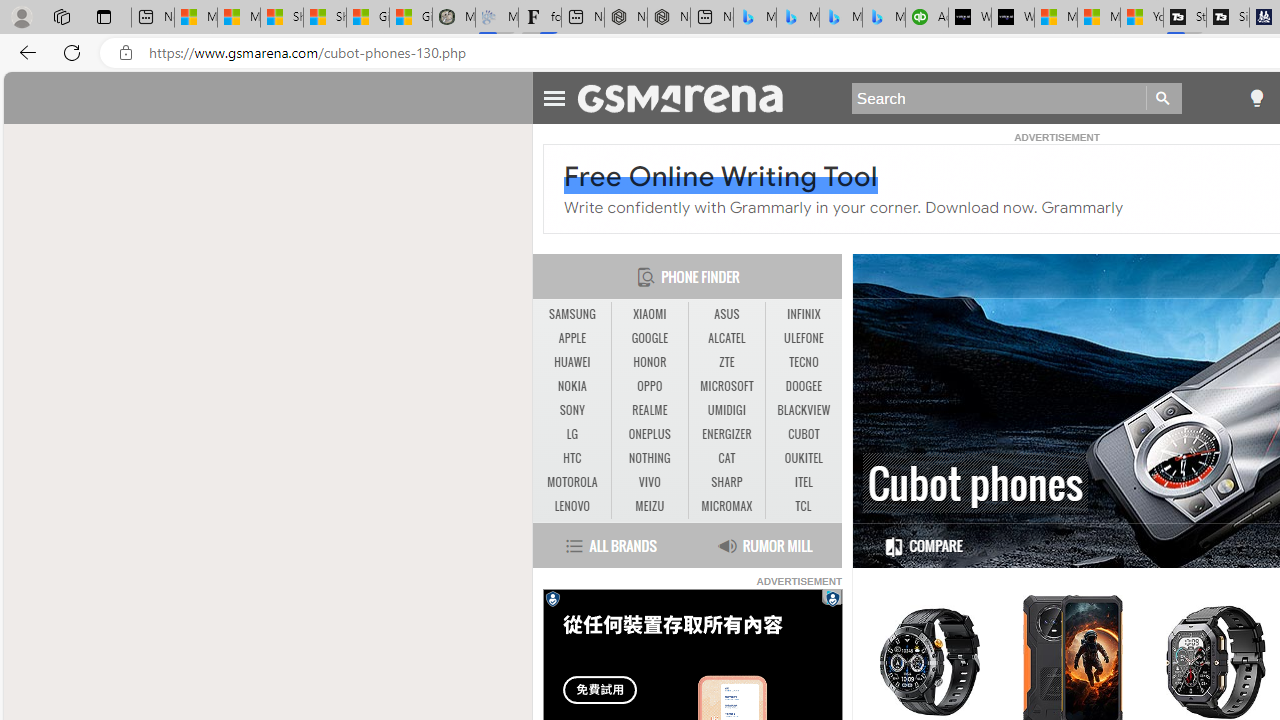  What do you see at coordinates (802, 506) in the screenshot?
I see `TCL` at bounding box center [802, 506].